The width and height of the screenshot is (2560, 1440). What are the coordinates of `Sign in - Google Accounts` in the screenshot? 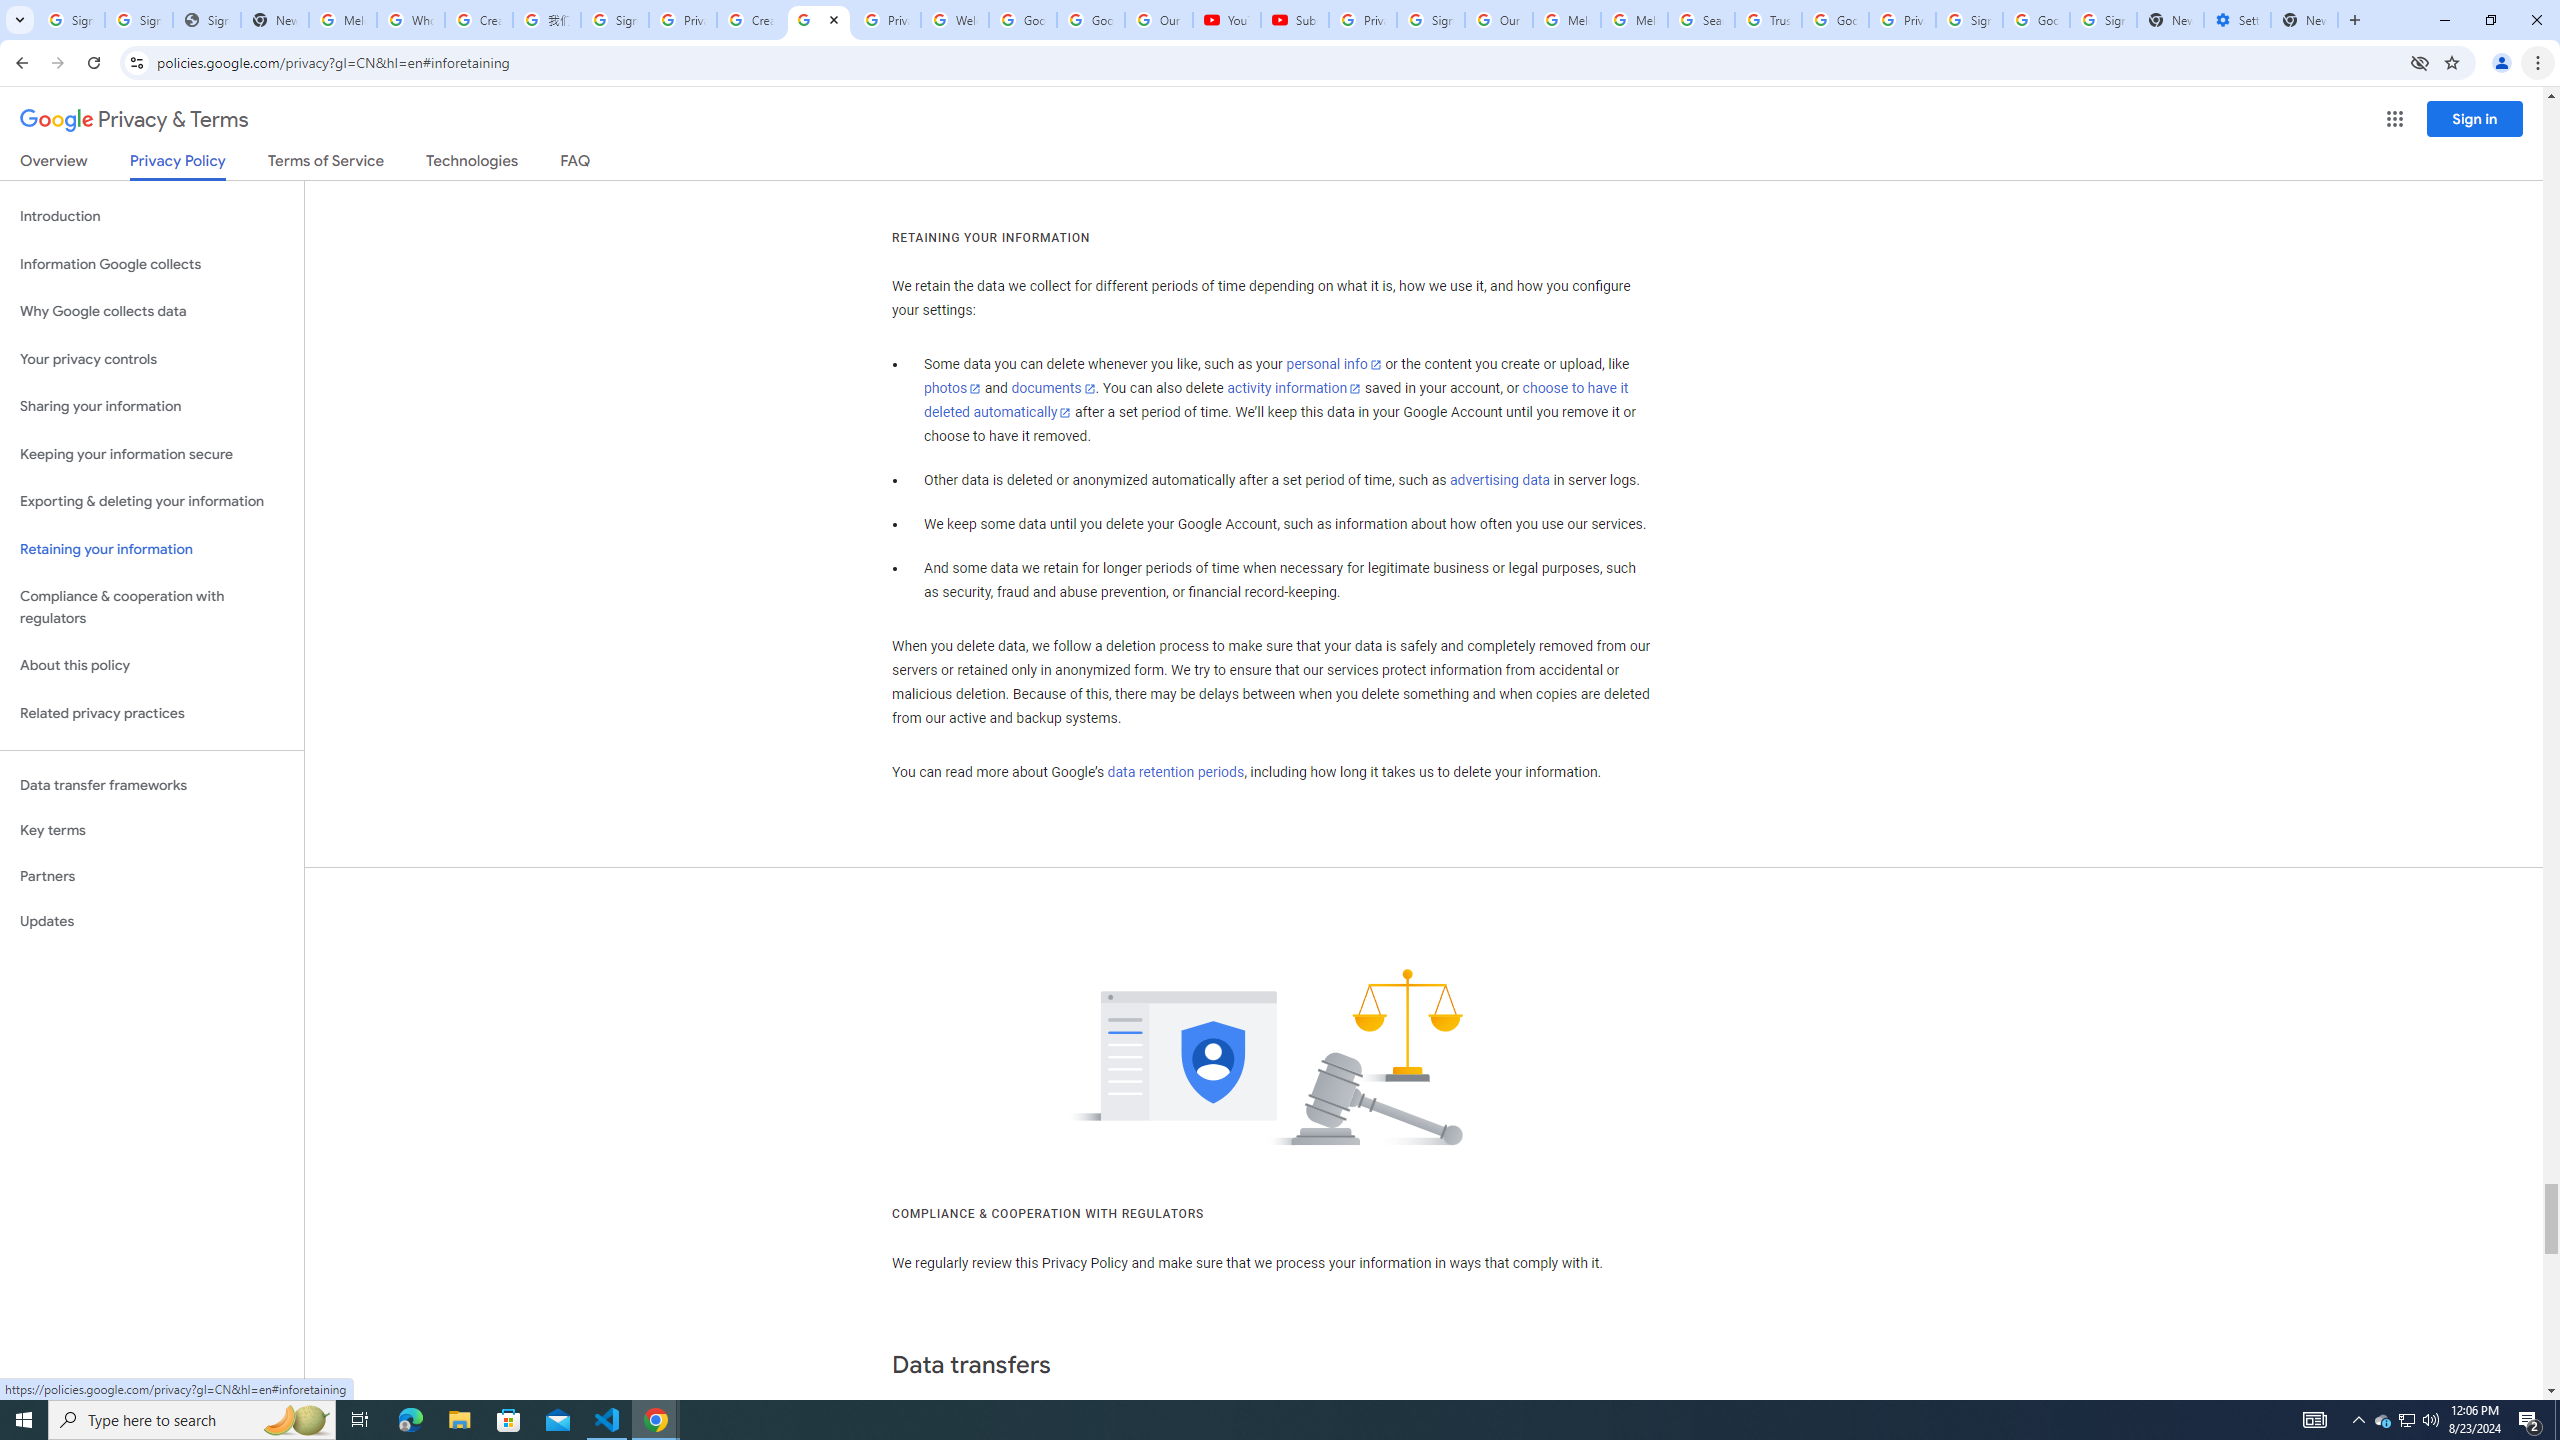 It's located at (2102, 20).